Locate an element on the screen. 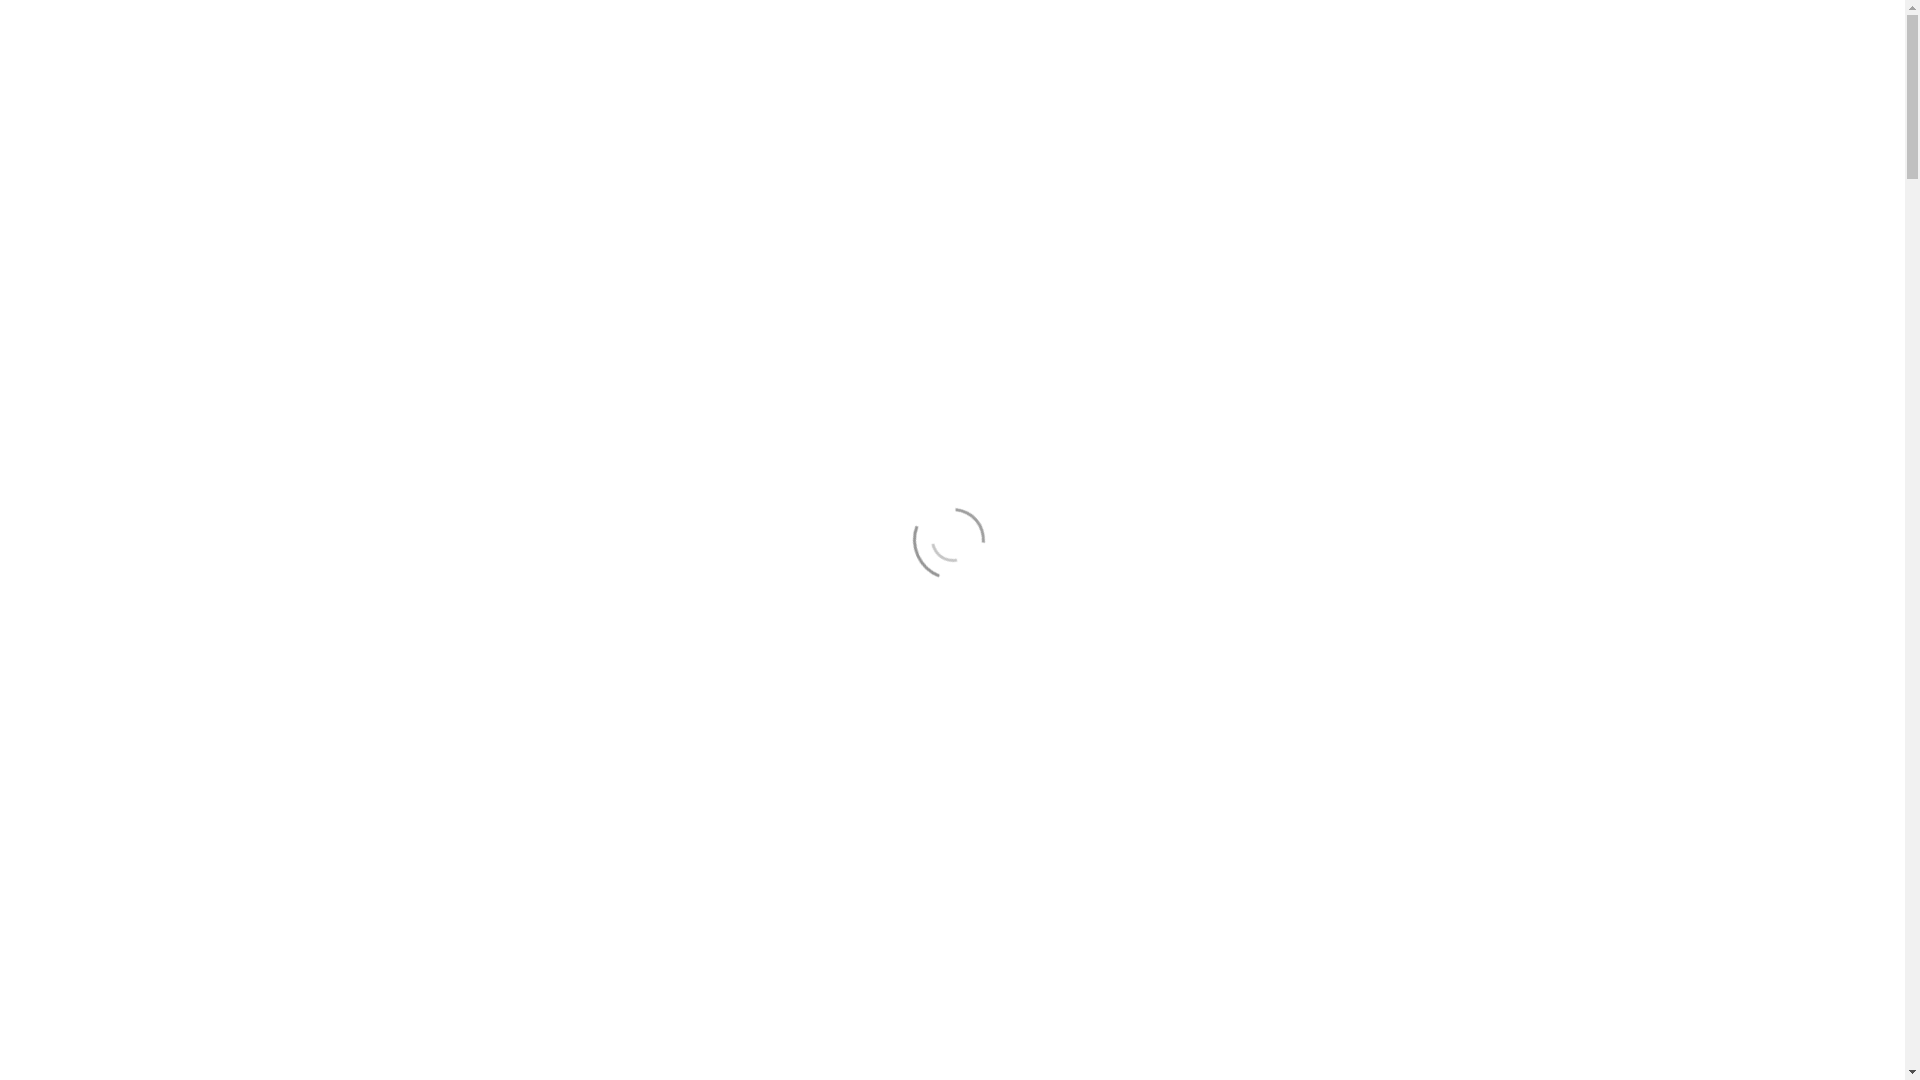  Aan De Vleterbeke in Tendens! is located at coordinates (741, 854).